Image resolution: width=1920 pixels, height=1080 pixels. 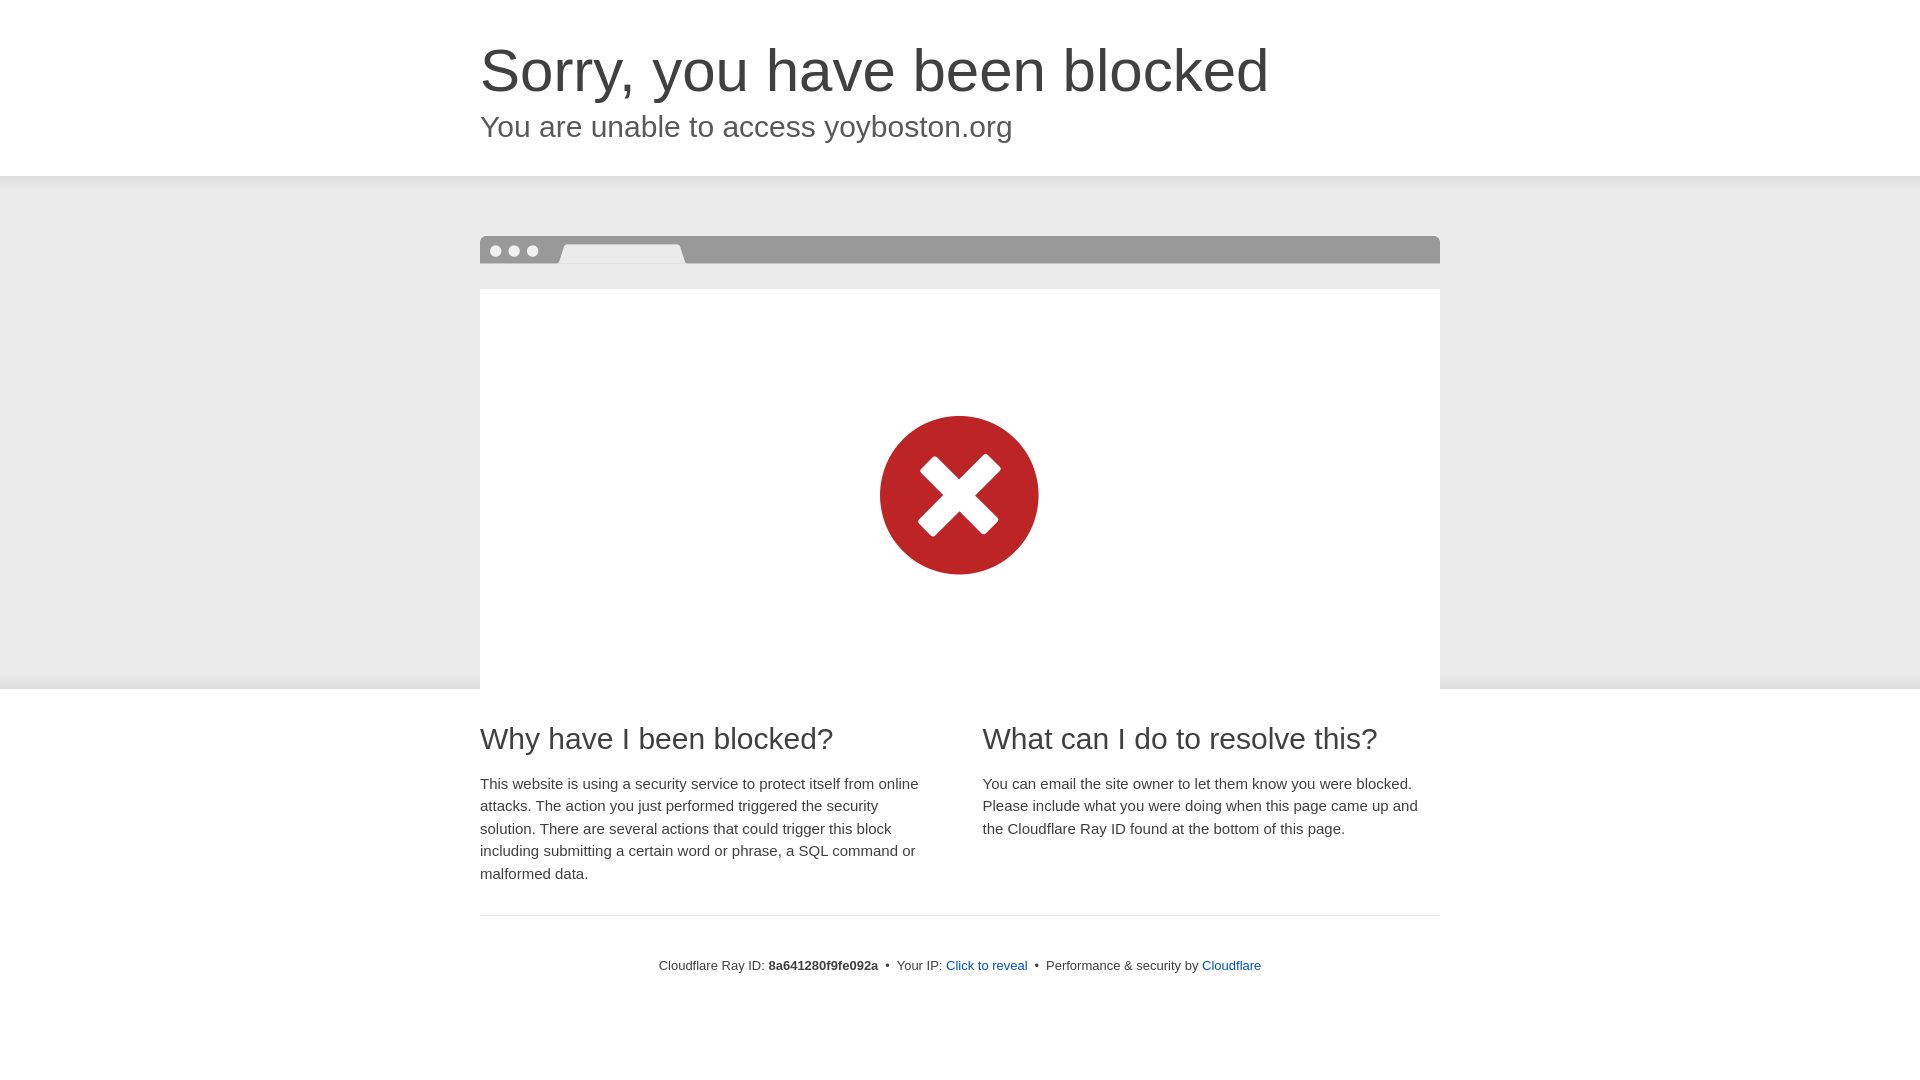 What do you see at coordinates (1231, 965) in the screenshot?
I see `Cloudflare` at bounding box center [1231, 965].